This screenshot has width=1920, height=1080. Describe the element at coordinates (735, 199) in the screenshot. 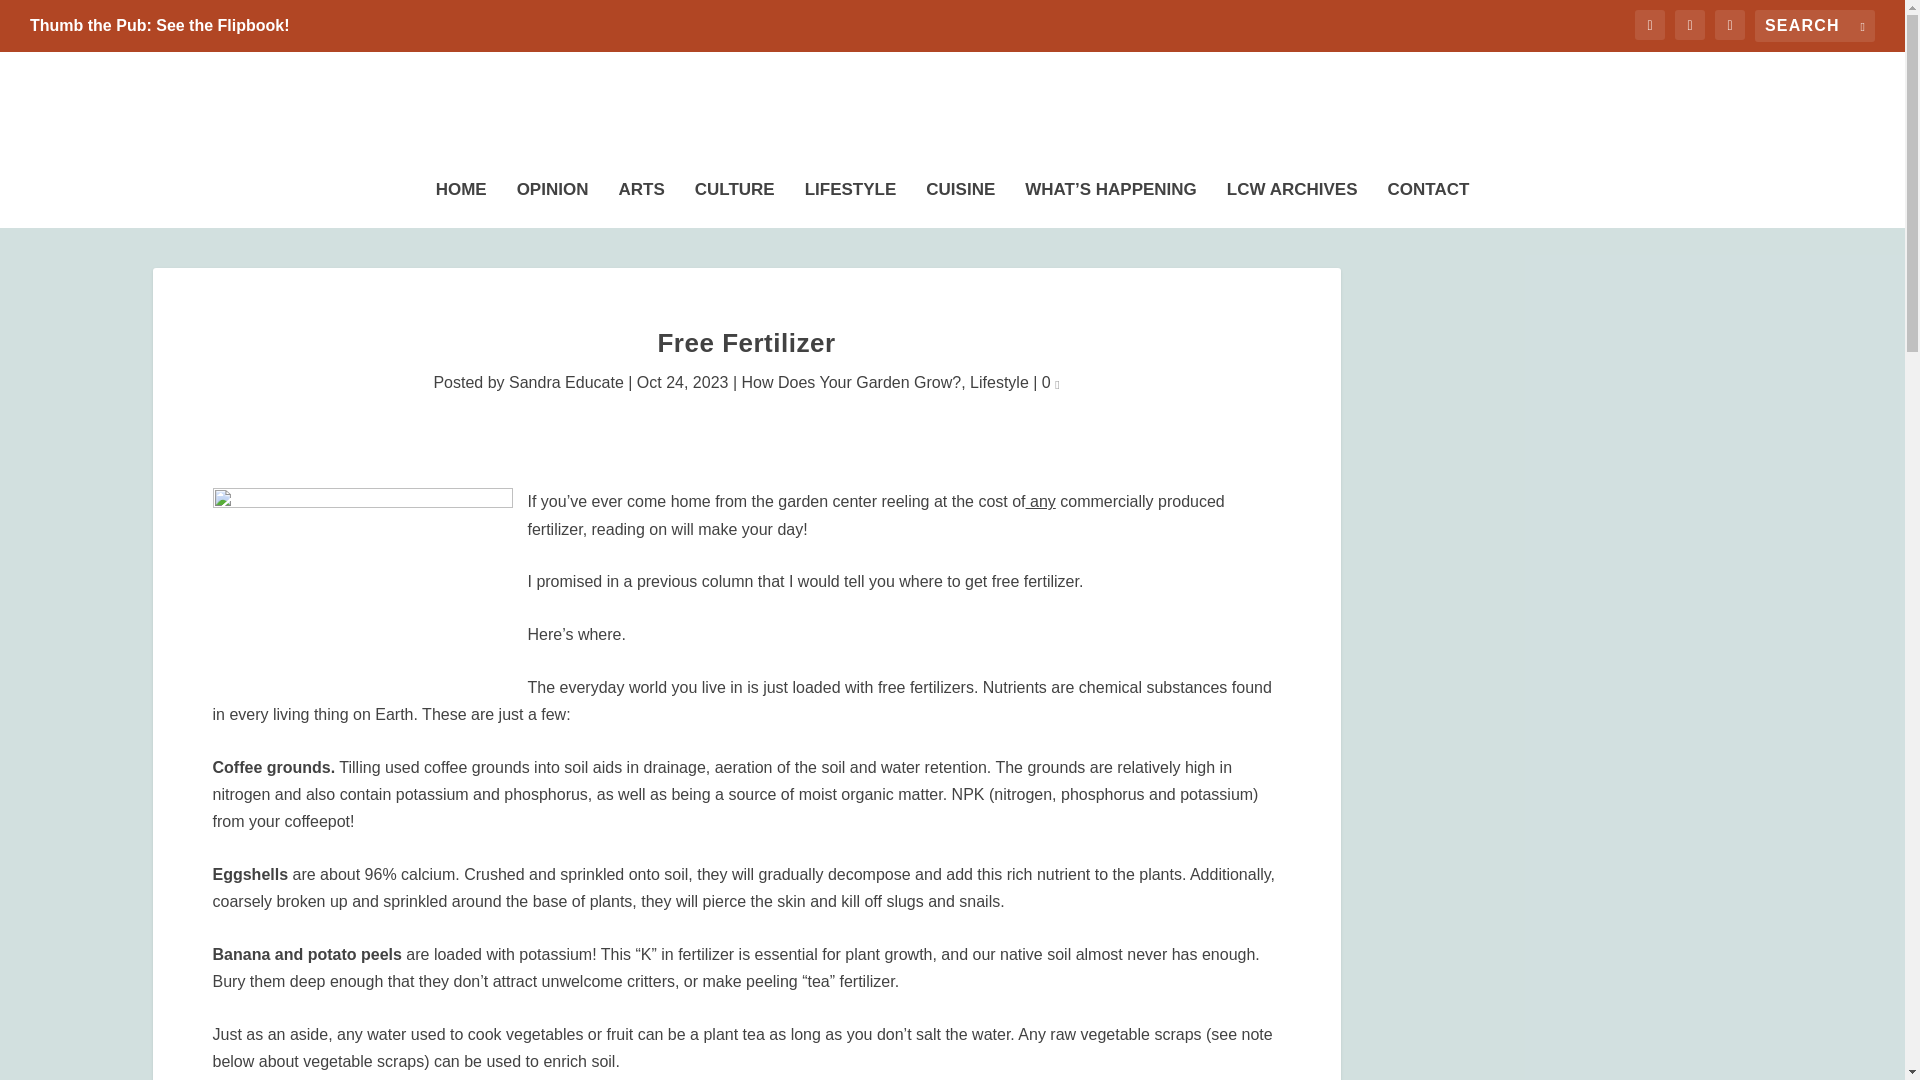

I see `CULTURE` at that location.